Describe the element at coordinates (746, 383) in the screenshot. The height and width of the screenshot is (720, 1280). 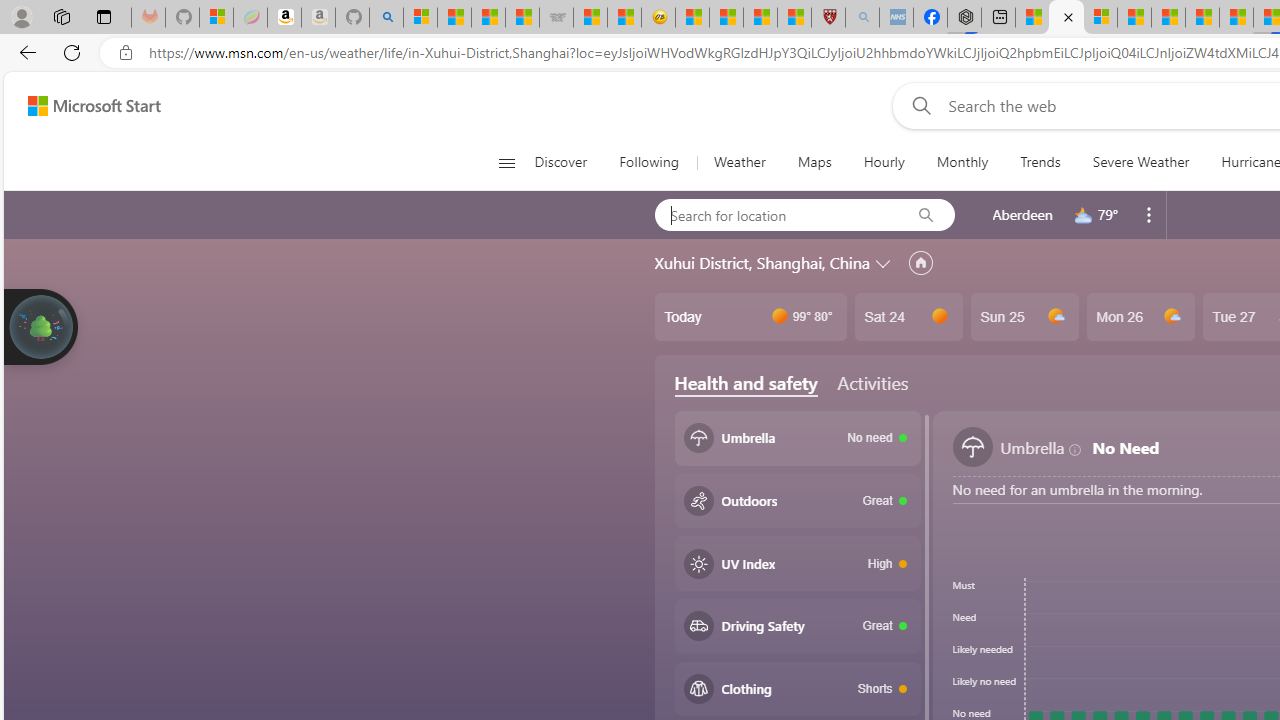
I see `Health and safety` at that location.